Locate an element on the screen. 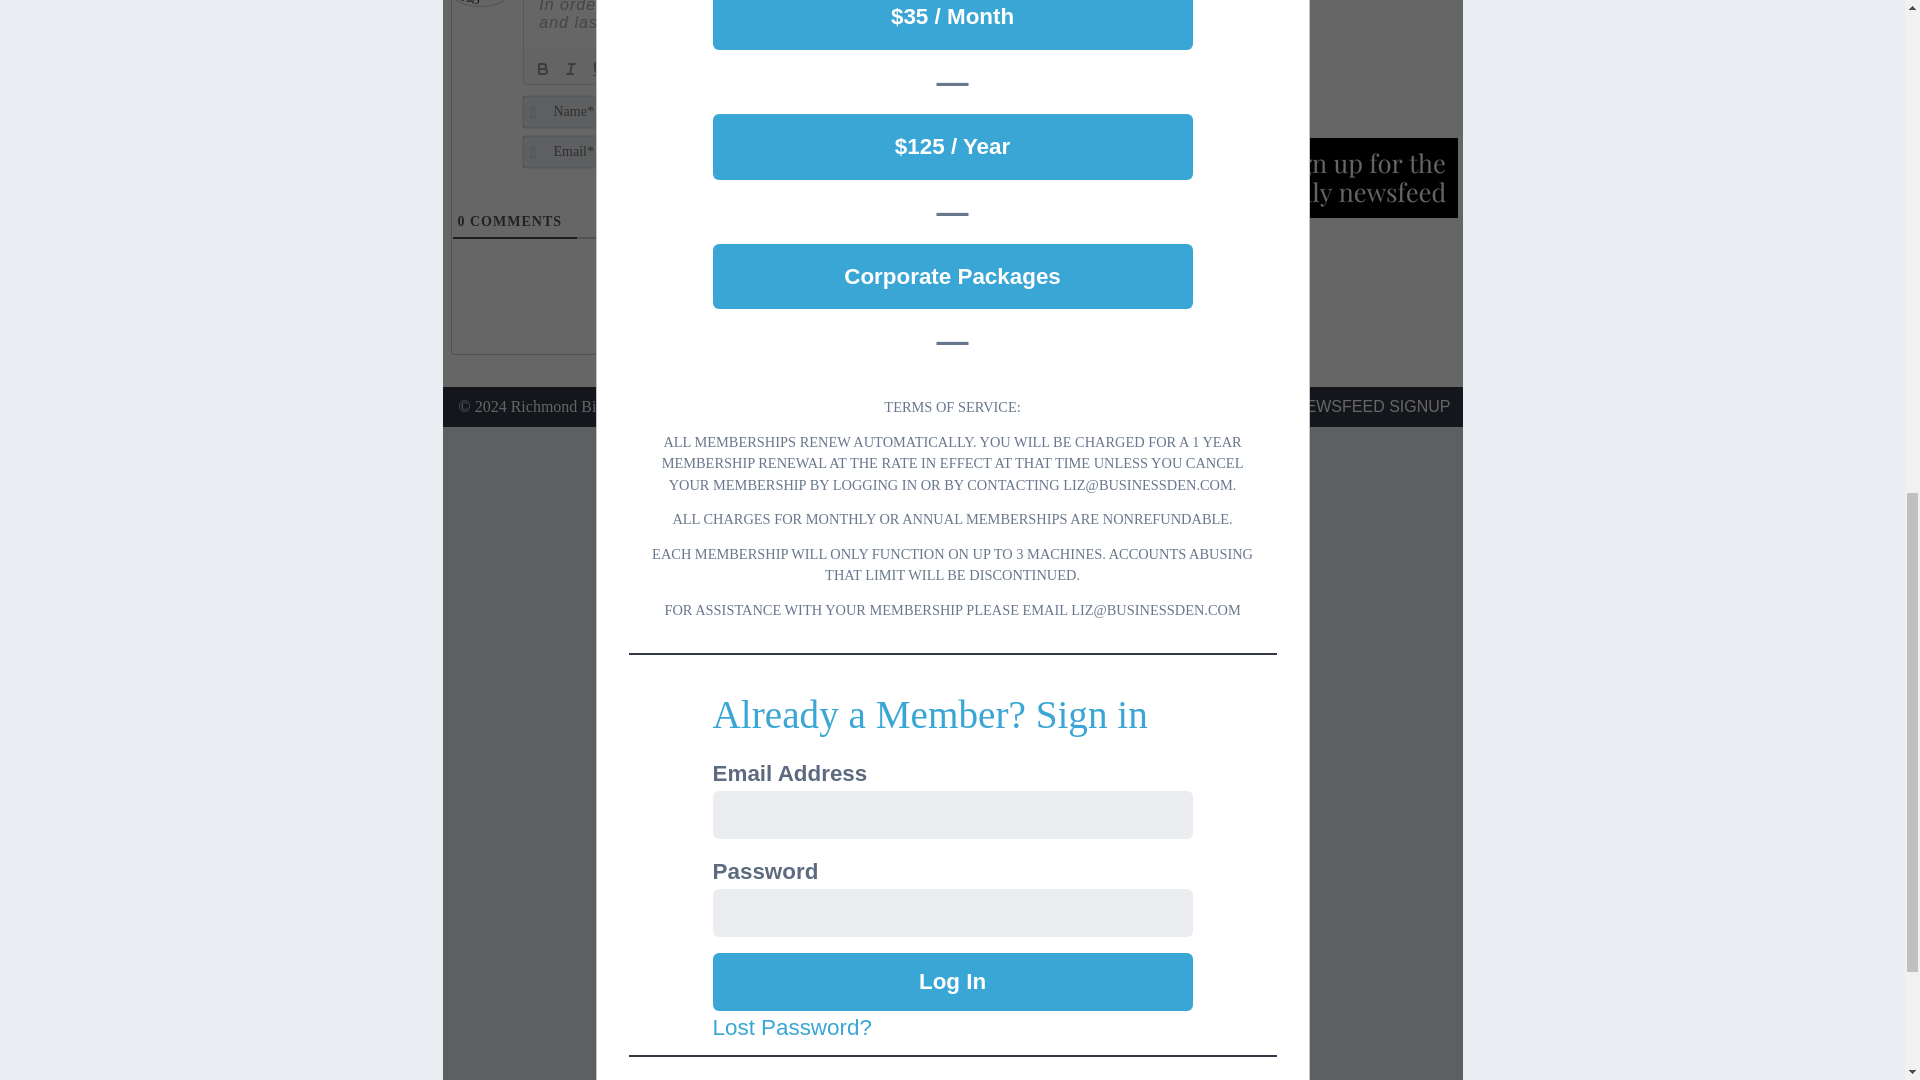 The width and height of the screenshot is (1920, 1080). Italic is located at coordinates (570, 69).